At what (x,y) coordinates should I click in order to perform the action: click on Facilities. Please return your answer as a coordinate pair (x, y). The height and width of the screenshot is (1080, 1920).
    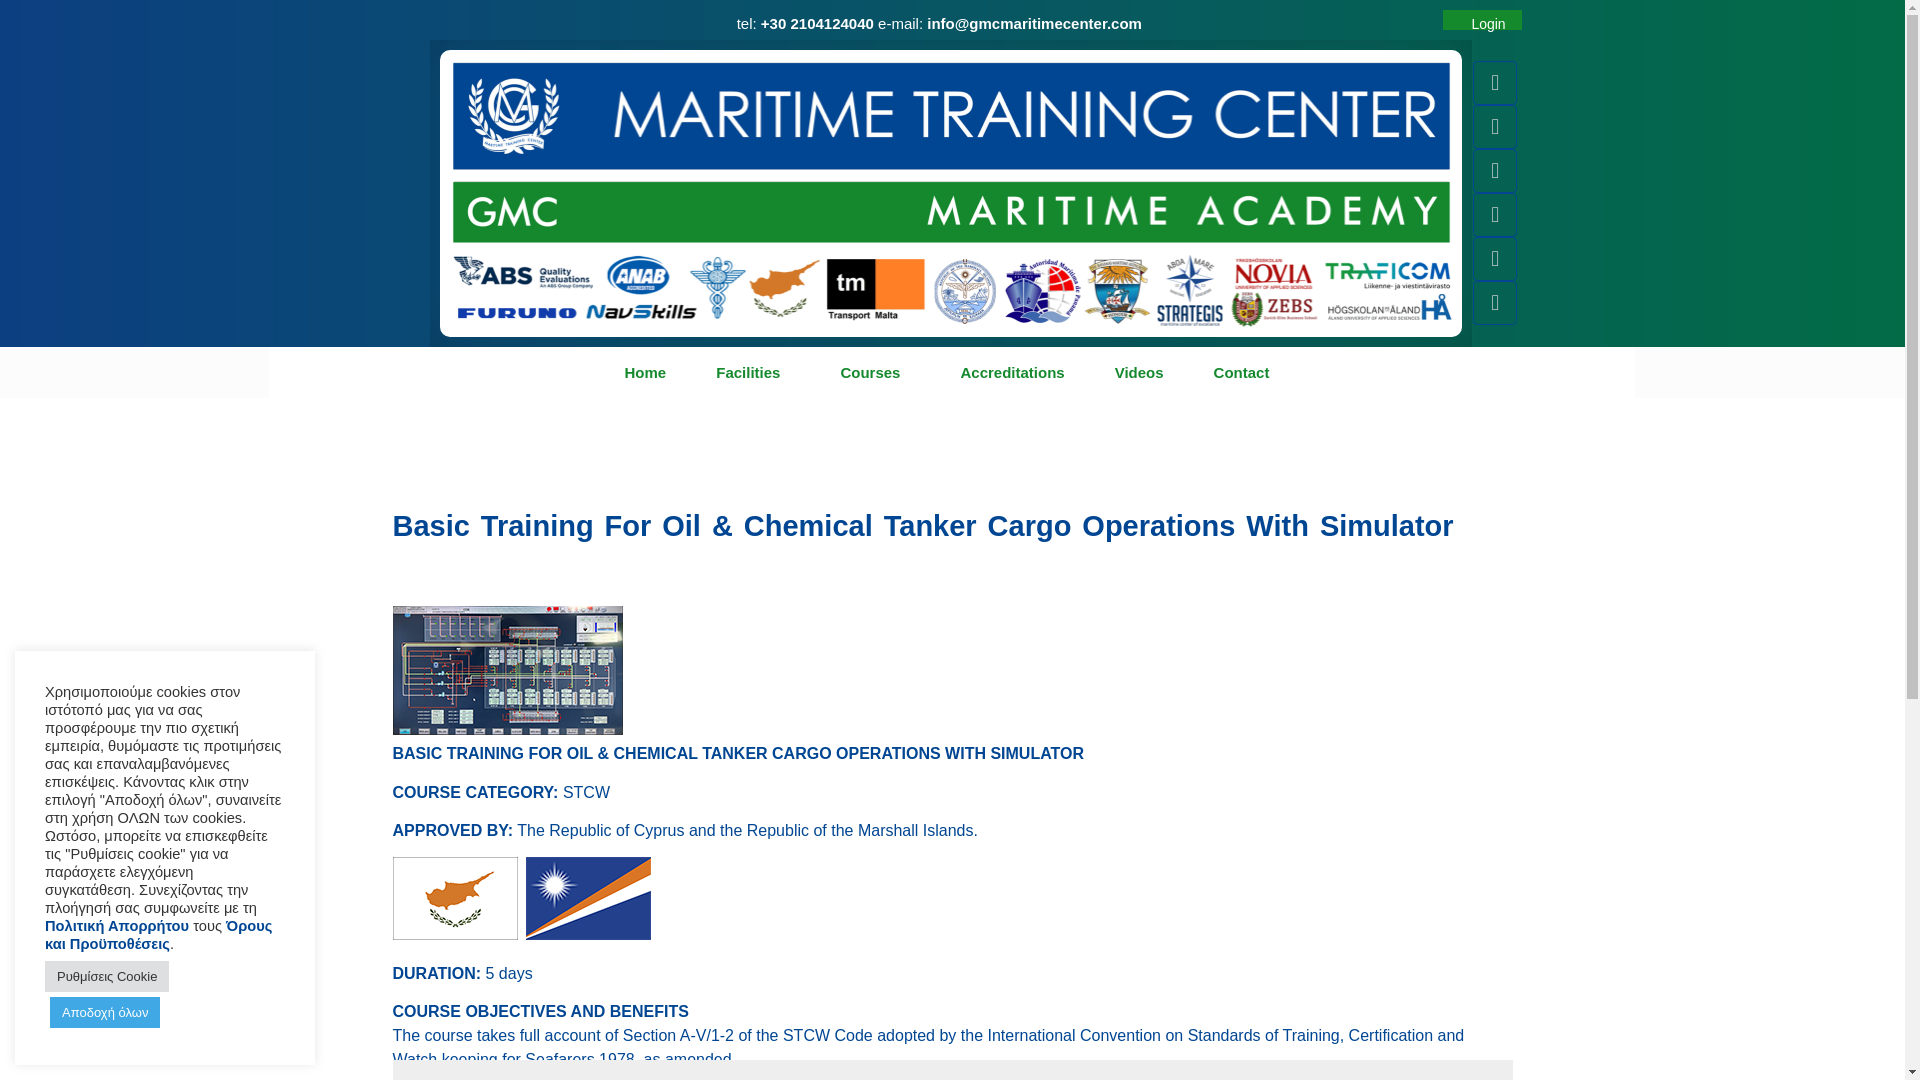
    Looking at the image, I should click on (752, 372).